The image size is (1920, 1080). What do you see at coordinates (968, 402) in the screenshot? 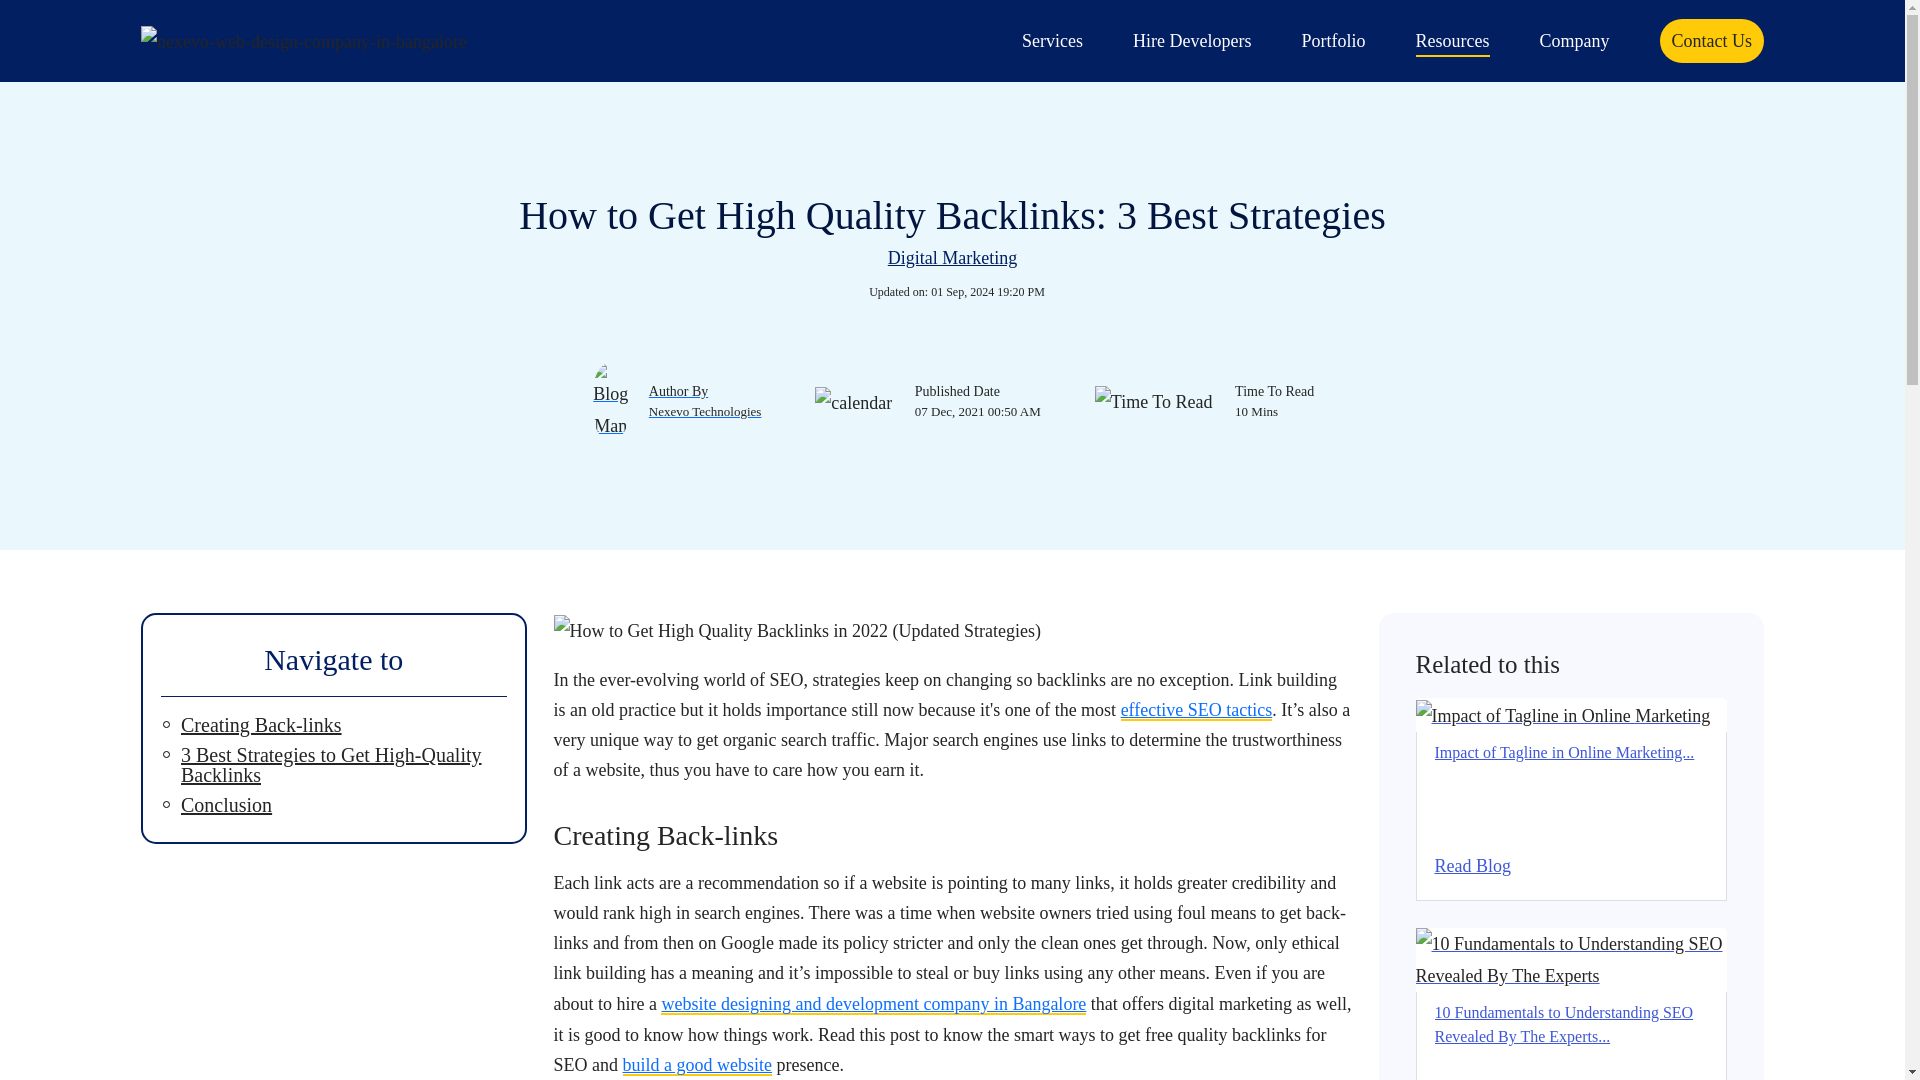
I see `Pulished On` at bounding box center [968, 402].